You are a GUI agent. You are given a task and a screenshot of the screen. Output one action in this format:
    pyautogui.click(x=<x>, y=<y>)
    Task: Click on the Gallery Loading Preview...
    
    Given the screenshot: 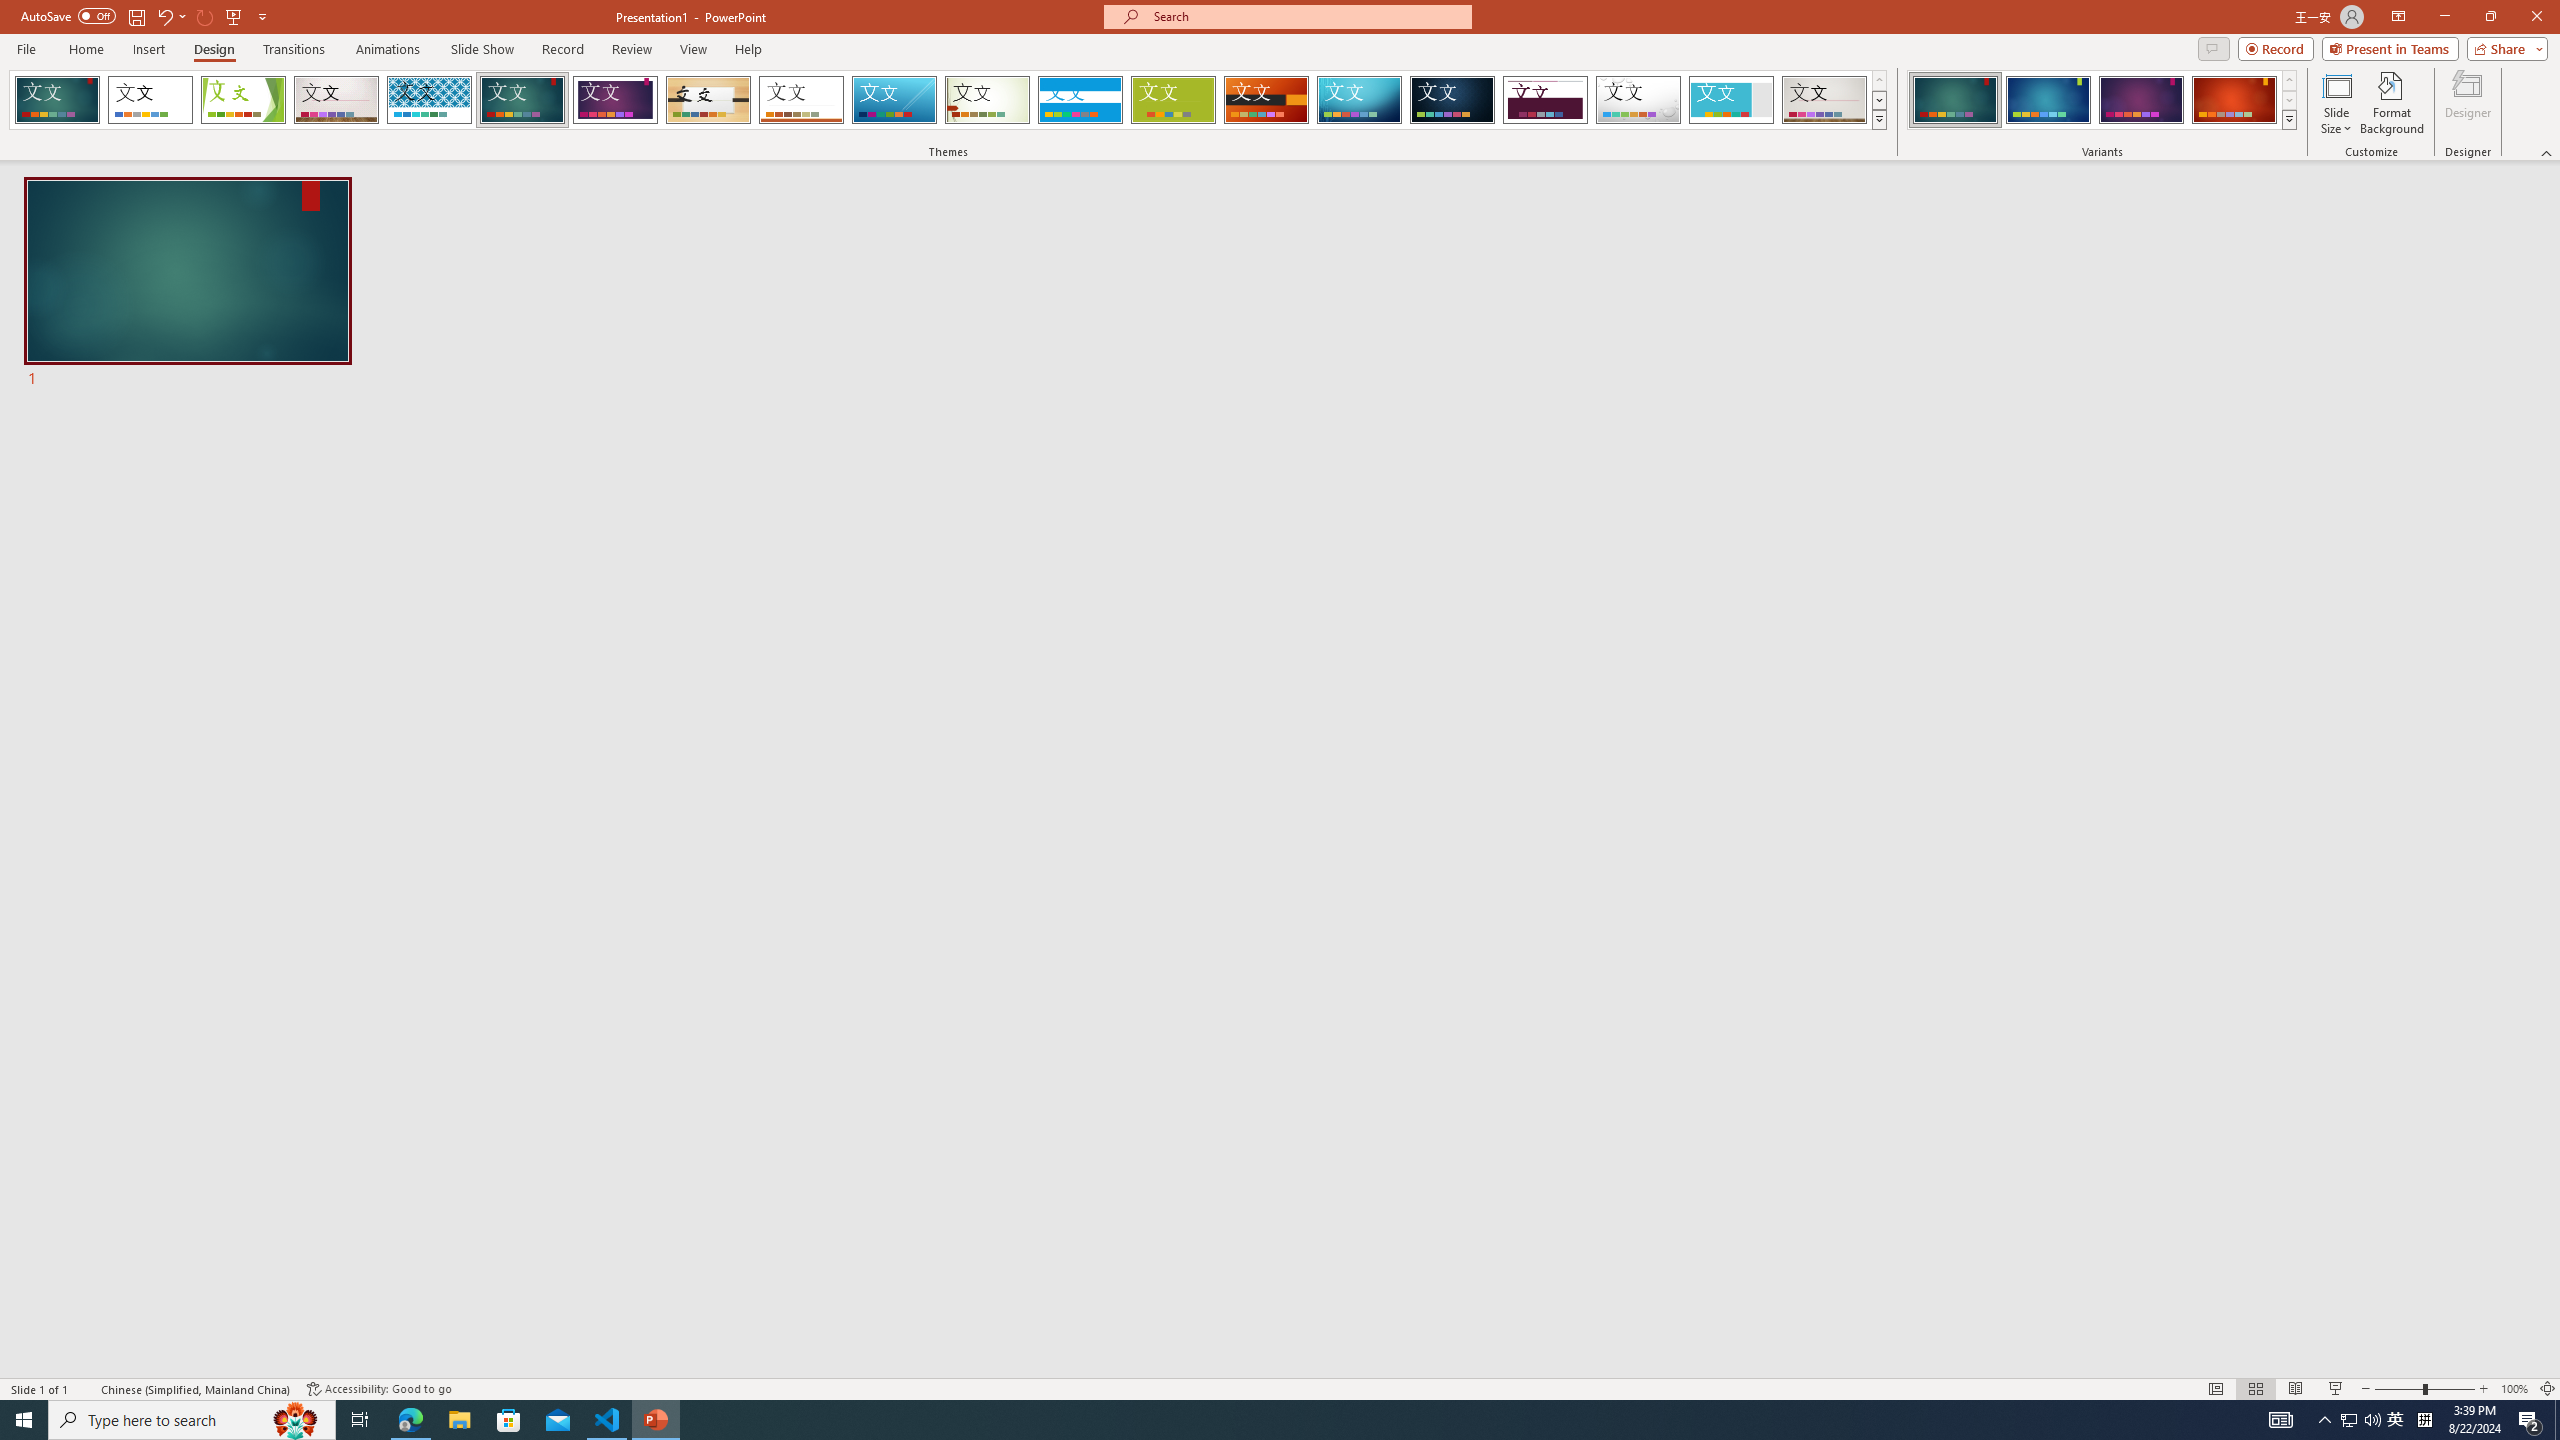 What is the action you would take?
    pyautogui.click(x=1825, y=100)
    